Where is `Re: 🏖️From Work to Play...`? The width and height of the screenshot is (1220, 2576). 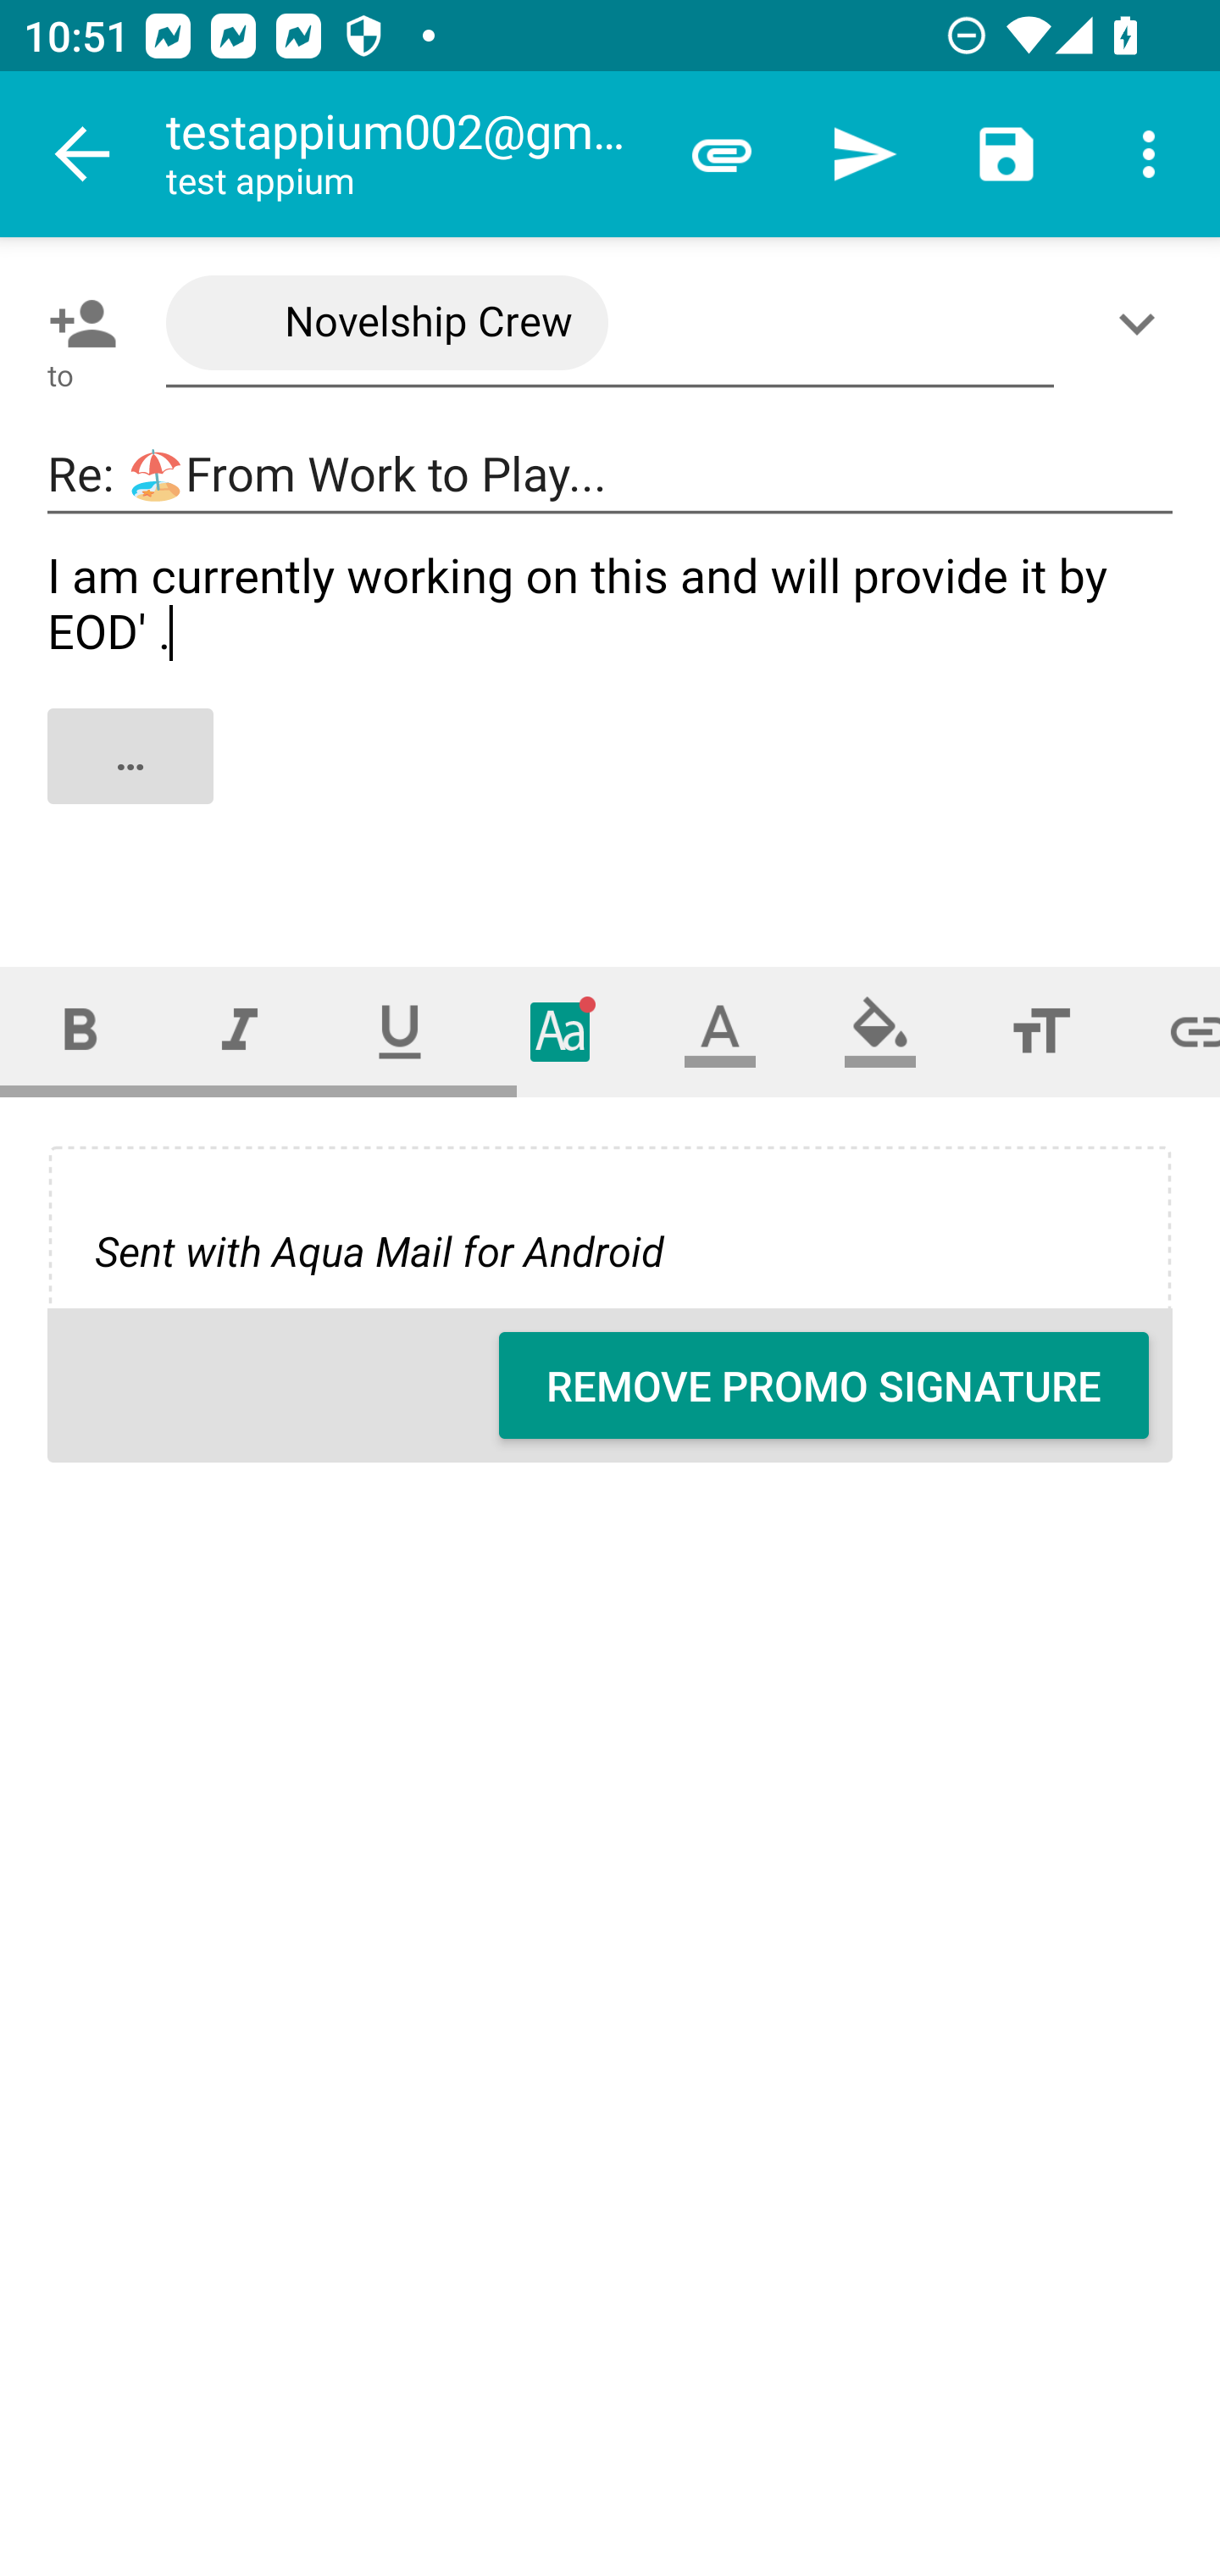
Re: 🏖️From Work to Play... is located at coordinates (610, 475).